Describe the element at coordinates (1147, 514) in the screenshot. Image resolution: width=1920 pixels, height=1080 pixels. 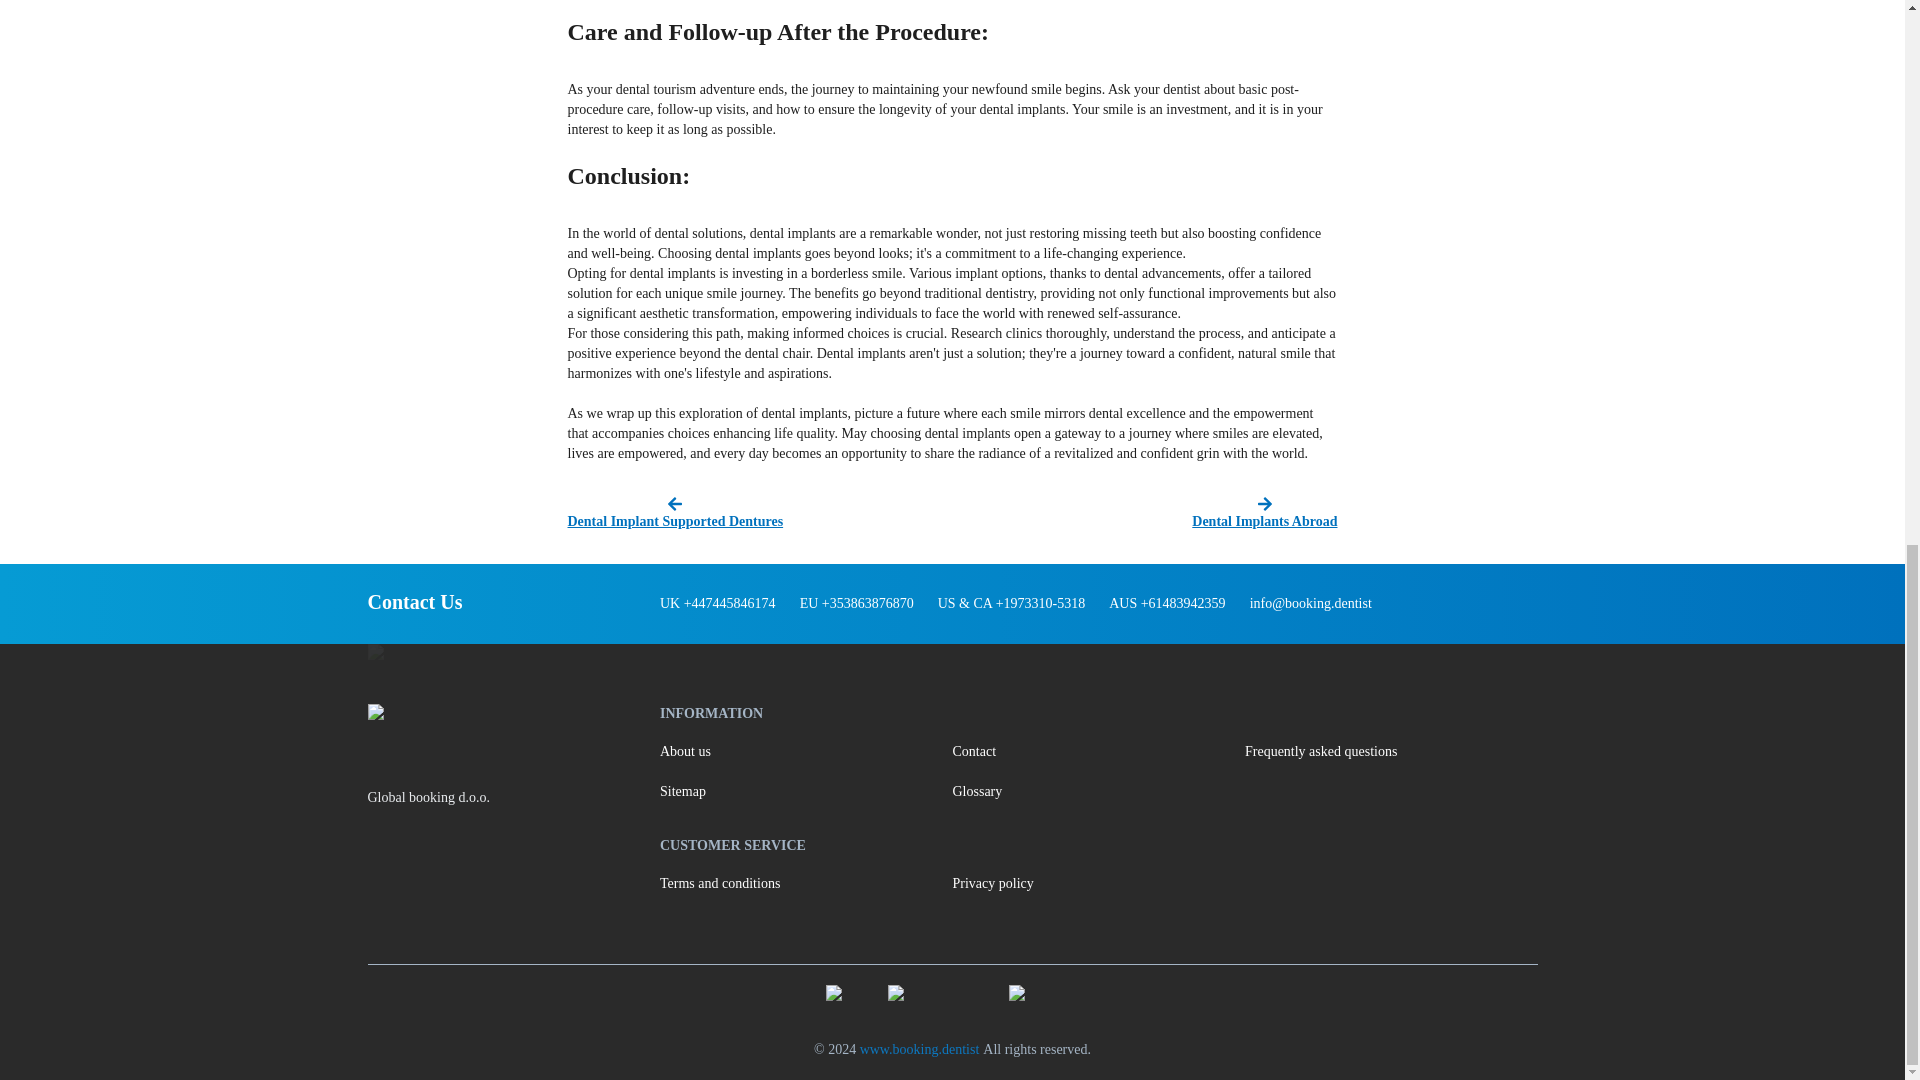
I see `Dental Implants Abroad` at that location.